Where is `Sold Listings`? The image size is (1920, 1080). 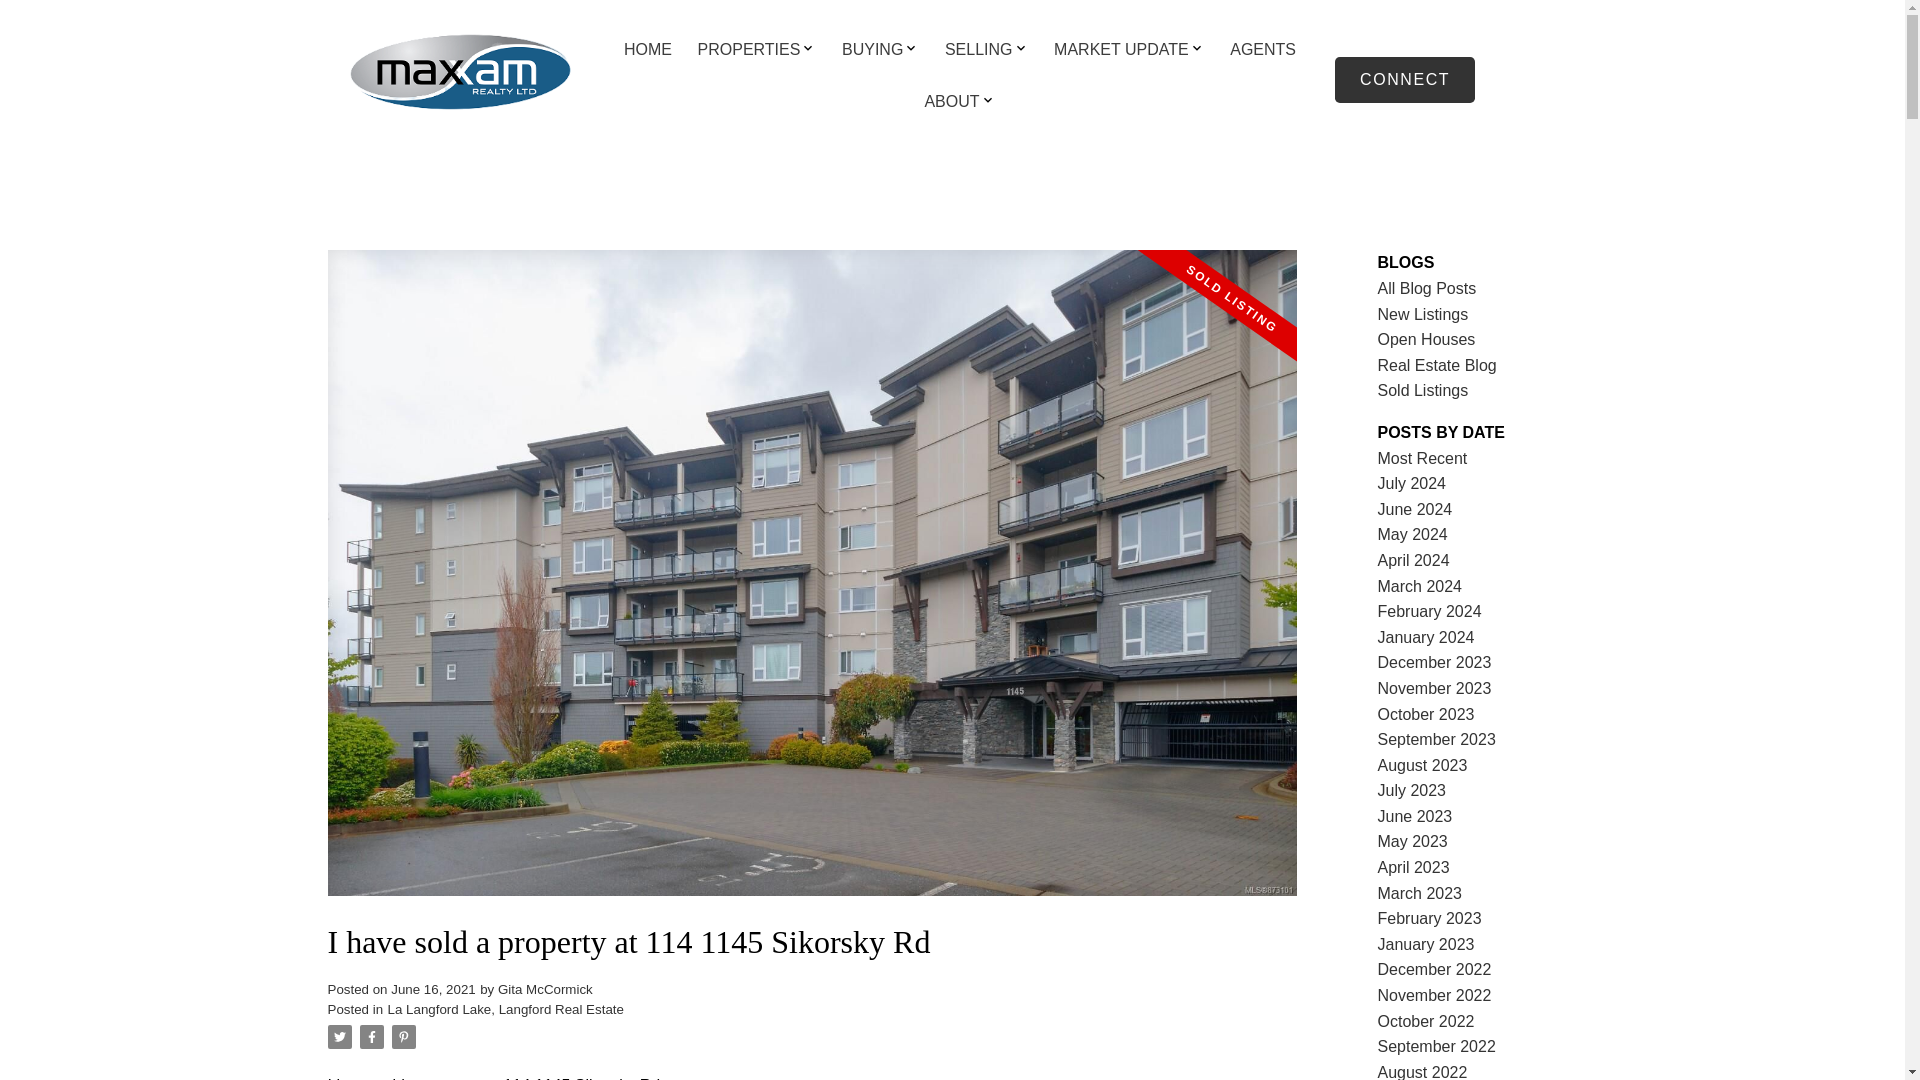 Sold Listings is located at coordinates (1423, 390).